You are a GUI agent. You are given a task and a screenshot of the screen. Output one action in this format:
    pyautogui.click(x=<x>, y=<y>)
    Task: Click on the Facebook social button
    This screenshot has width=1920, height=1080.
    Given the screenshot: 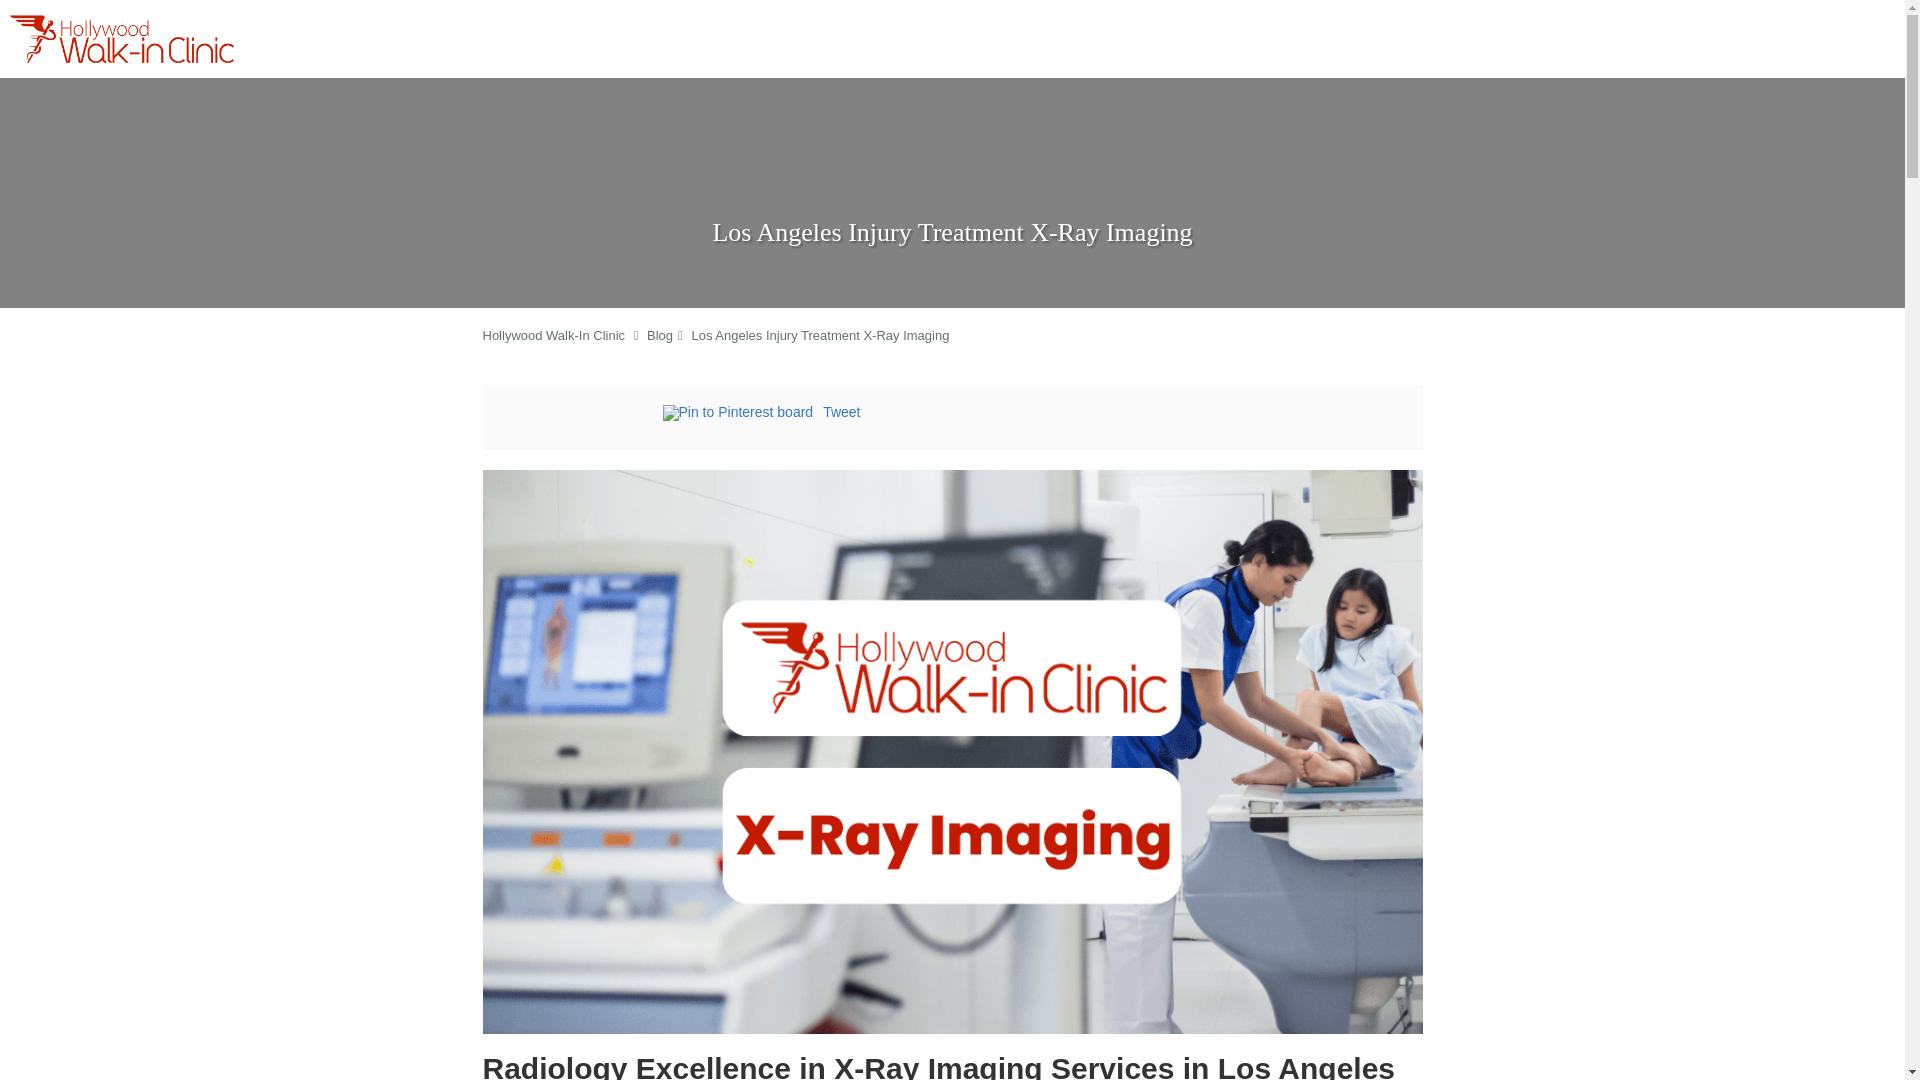 What is the action you would take?
    pyautogui.click(x=582, y=415)
    